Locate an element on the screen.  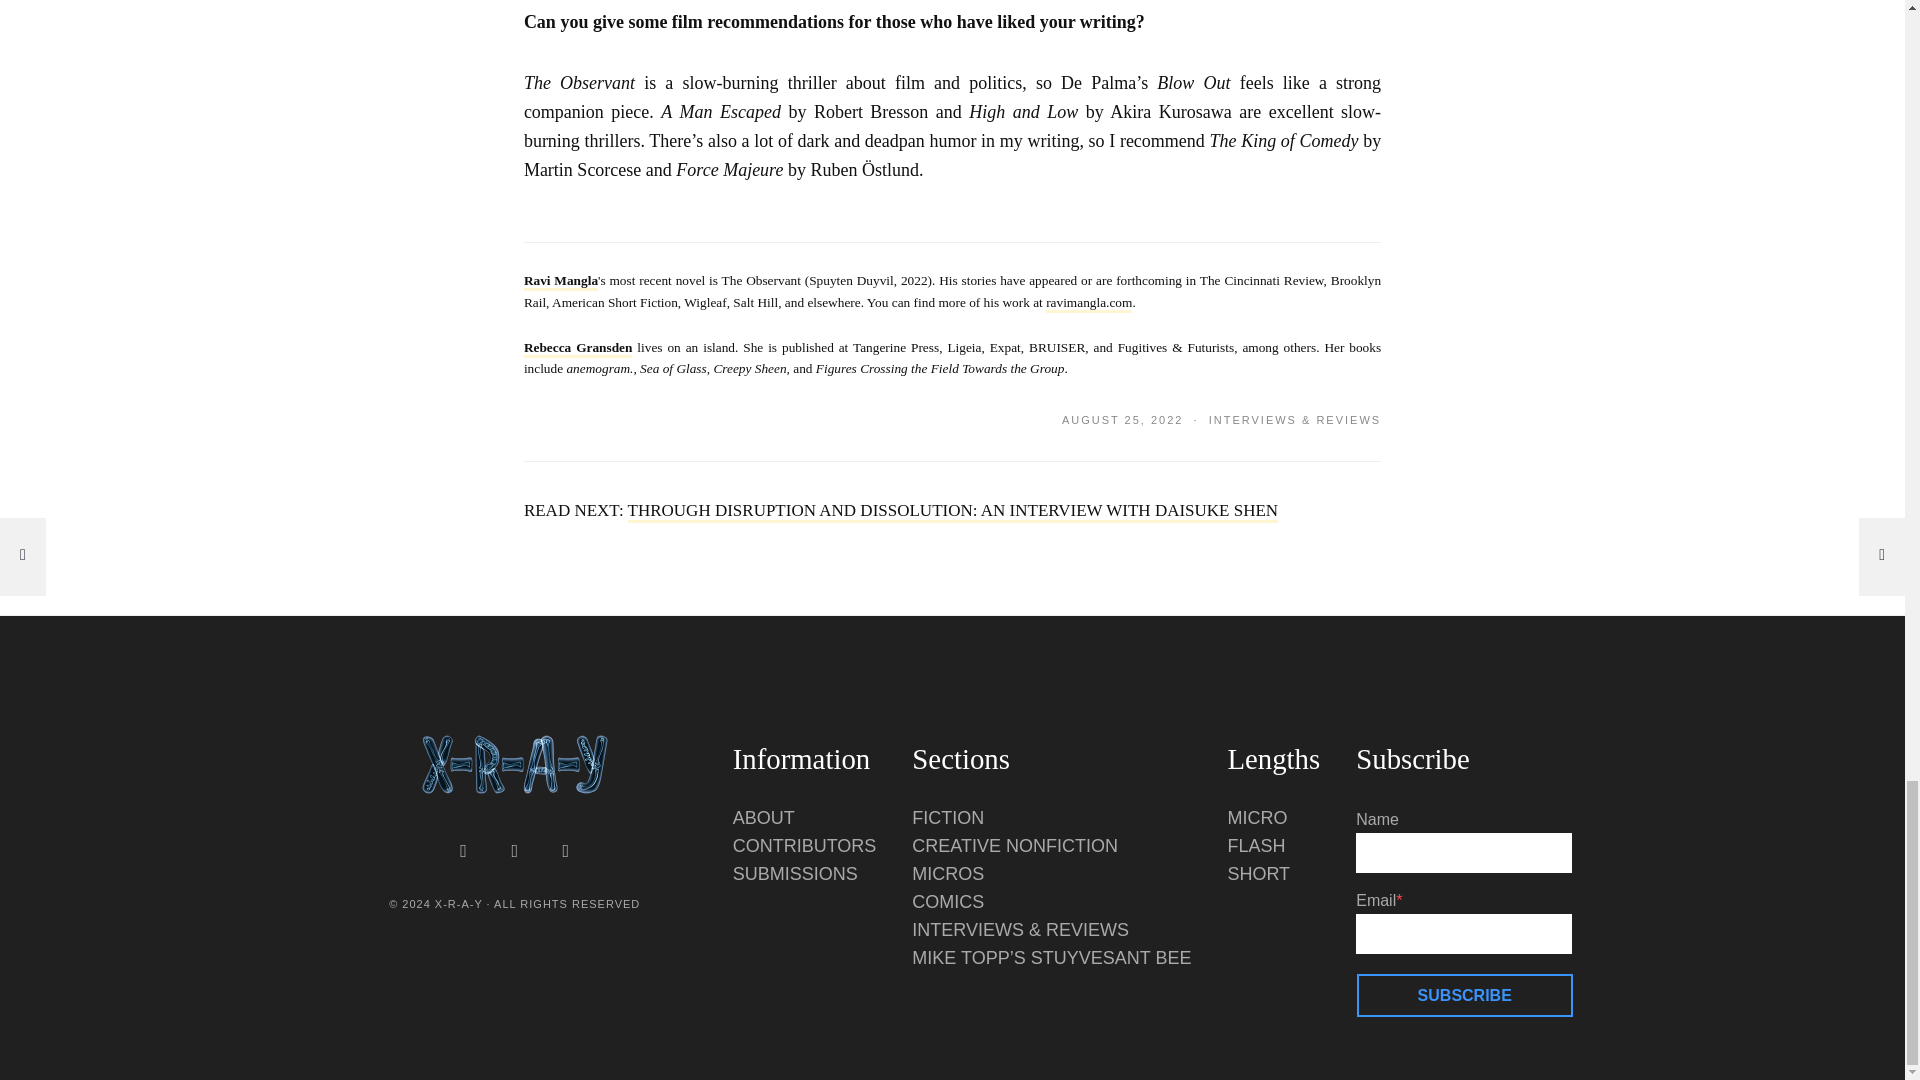
FLASH is located at coordinates (1255, 846).